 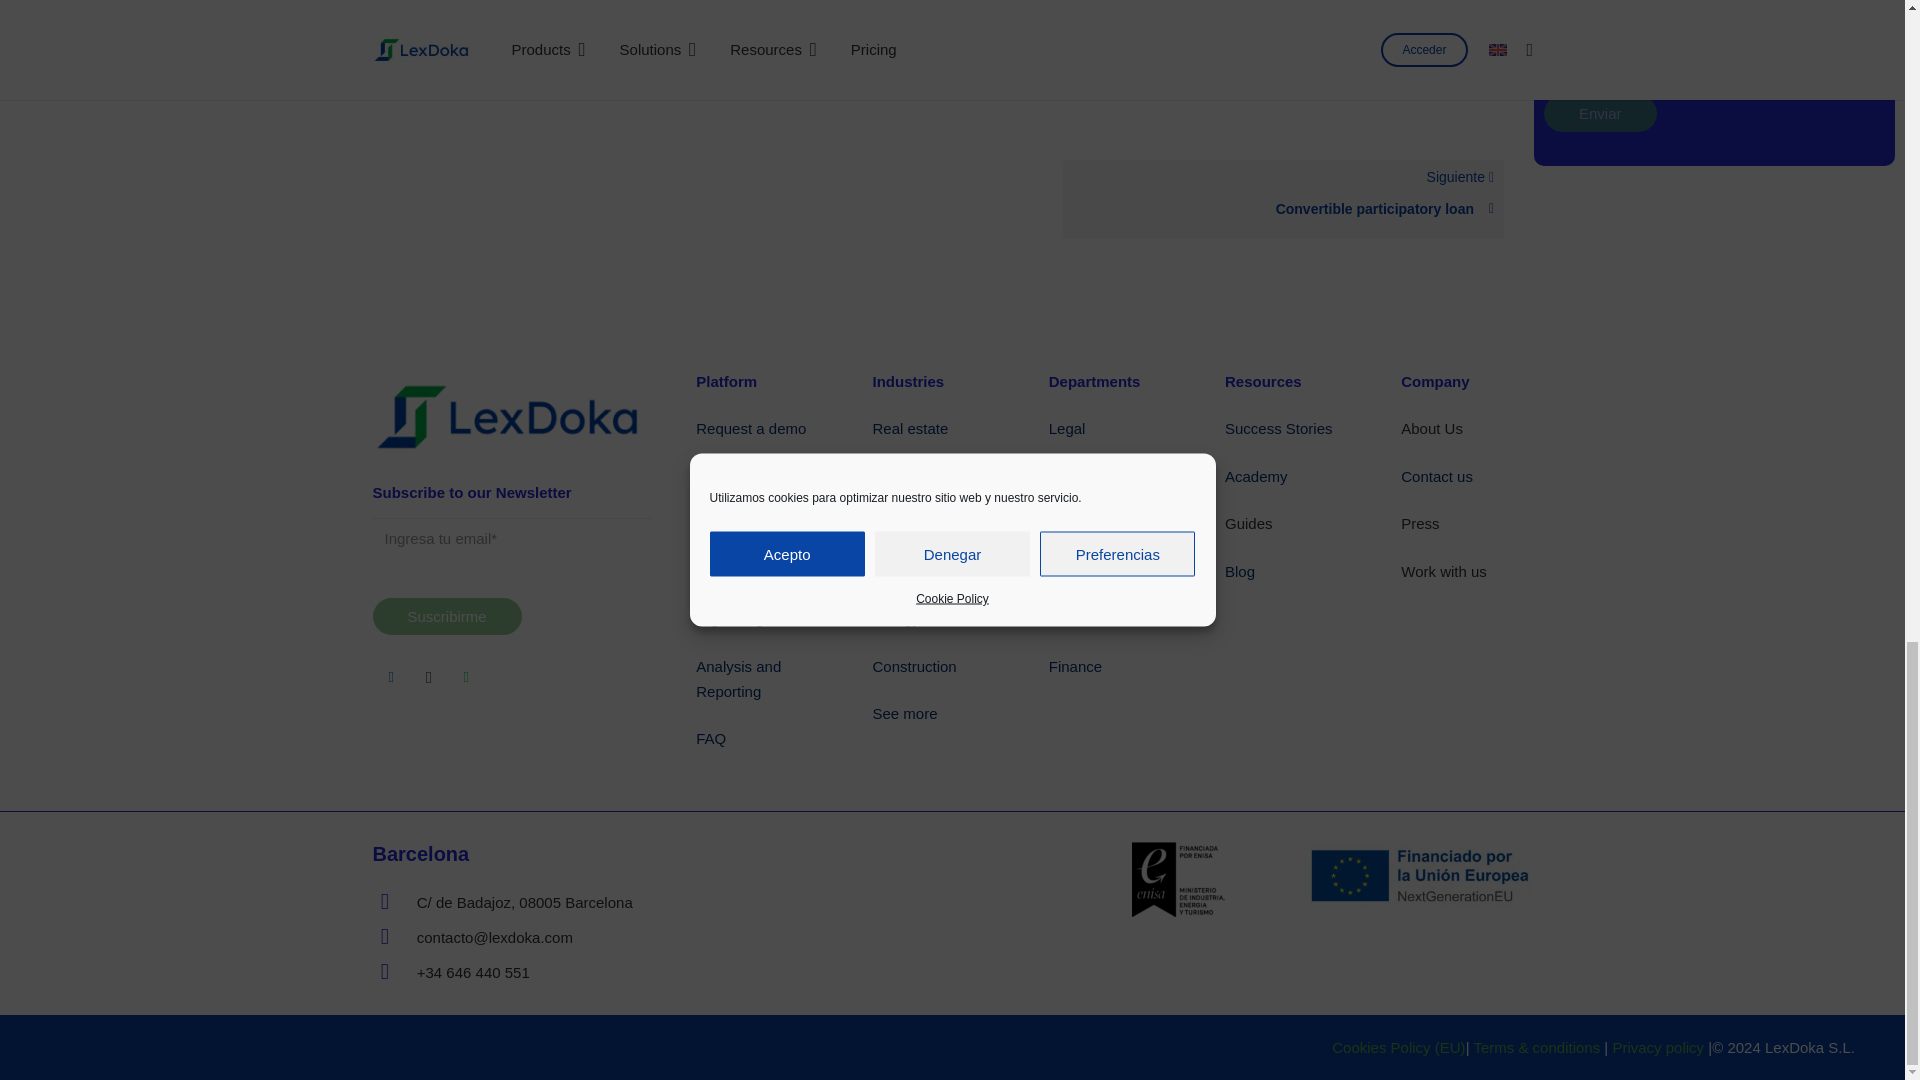 What do you see at coordinates (391, 677) in the screenshot?
I see `LinkedIn` at bounding box center [391, 677].